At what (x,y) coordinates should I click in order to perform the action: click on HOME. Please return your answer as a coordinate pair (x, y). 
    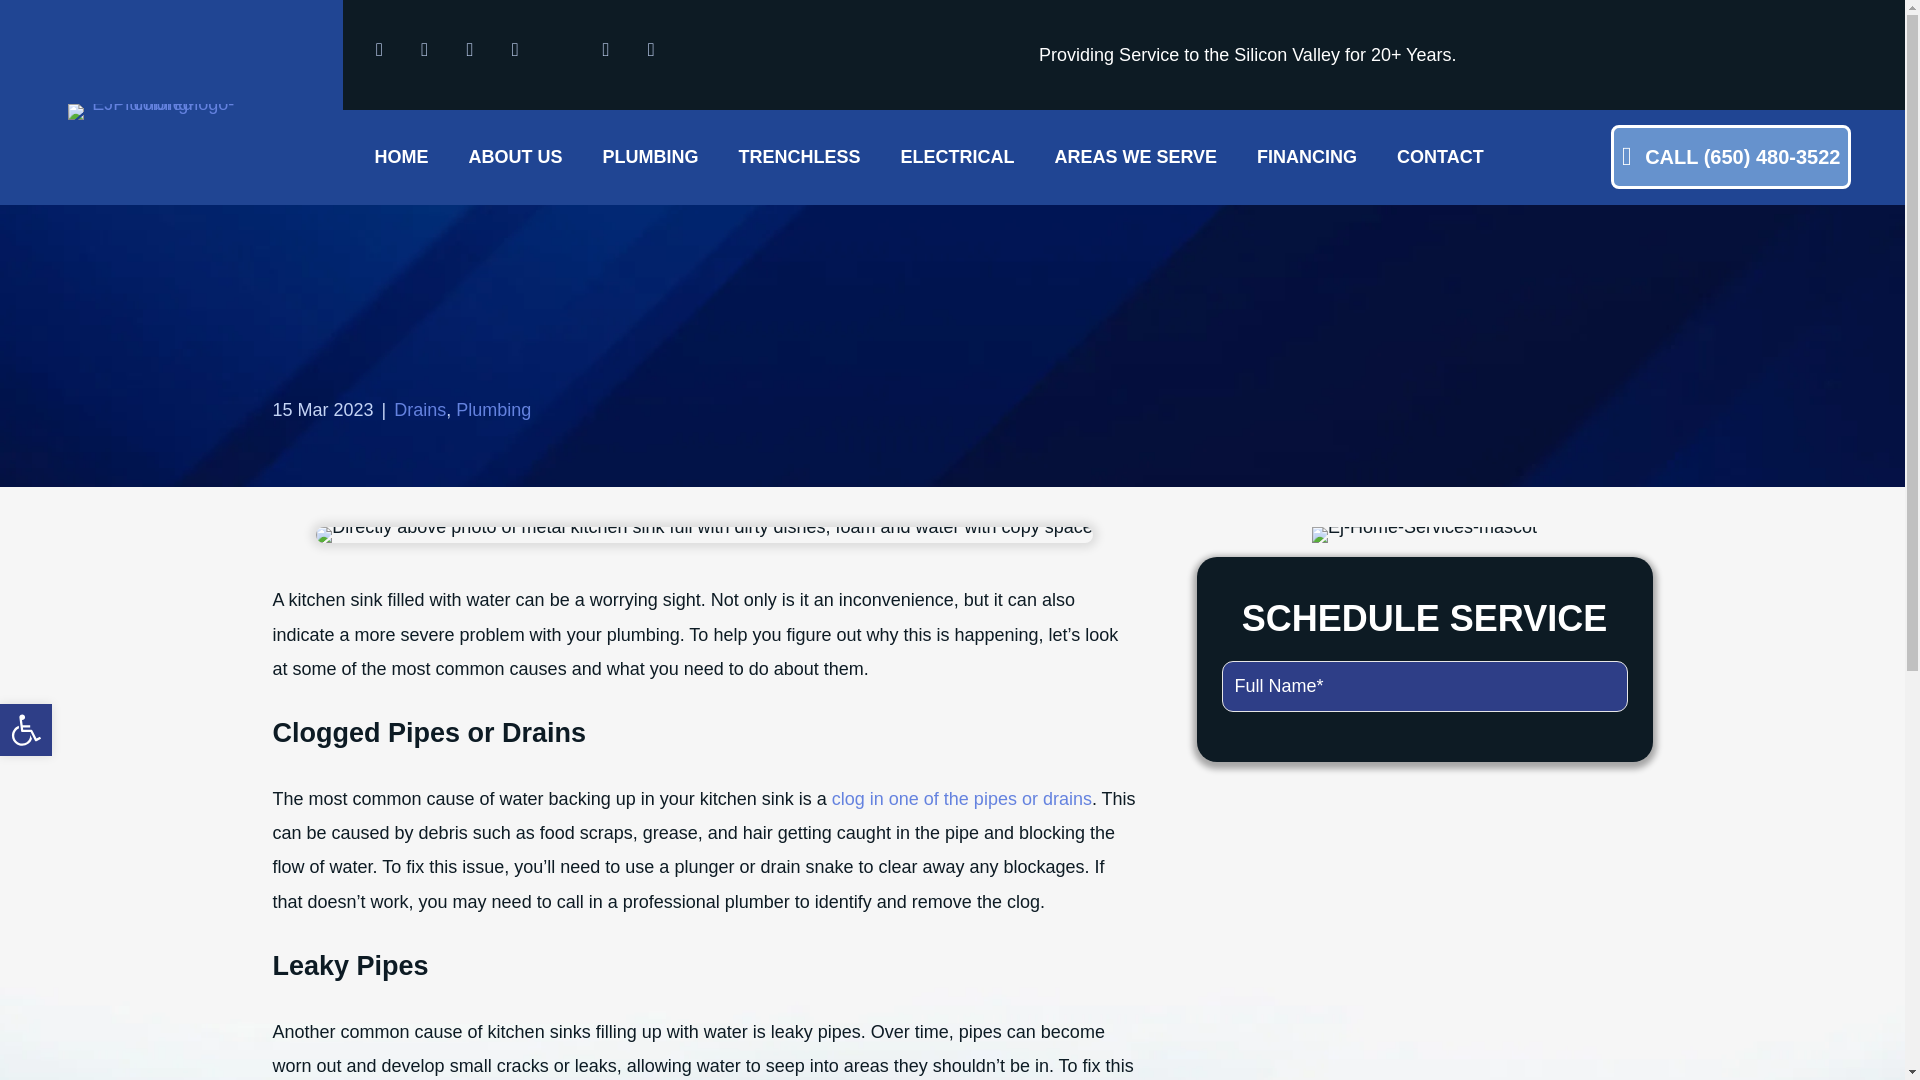
    Looking at the image, I should click on (400, 156).